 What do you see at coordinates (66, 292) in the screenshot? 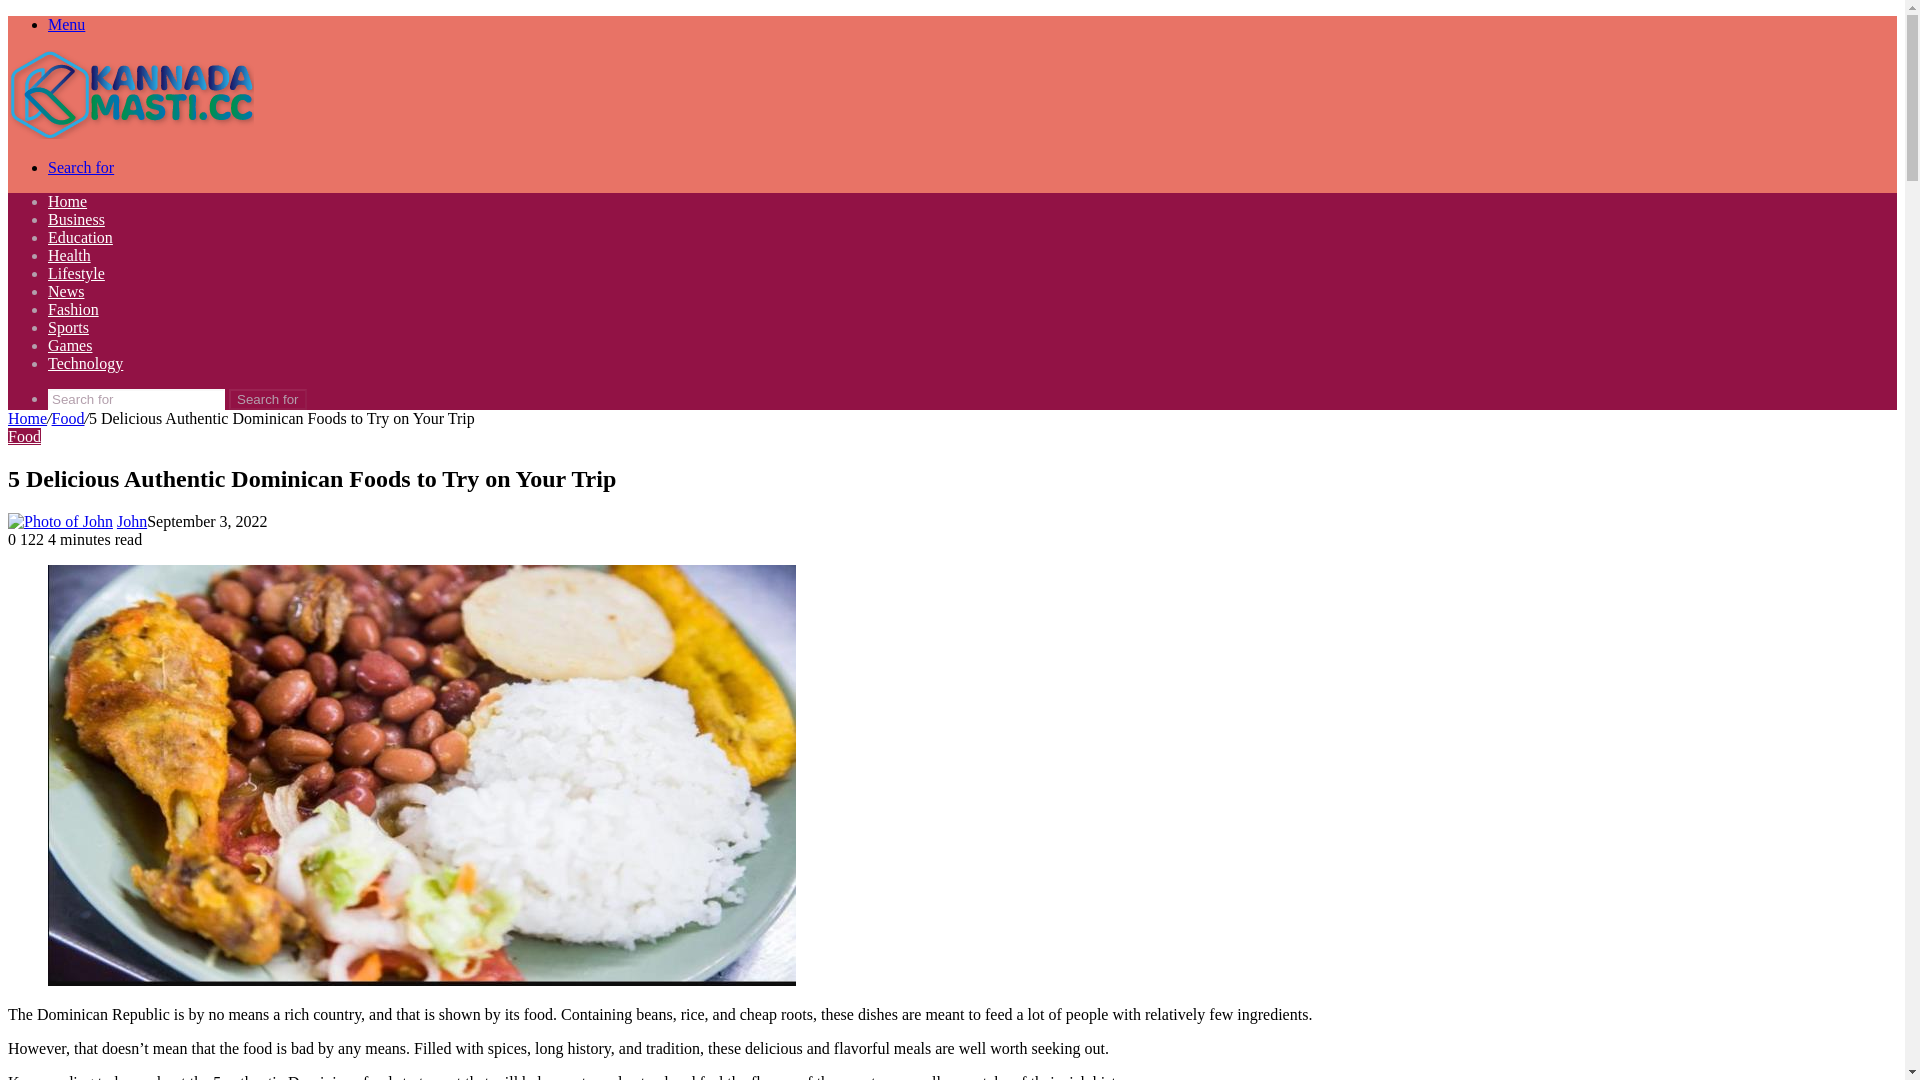
I see `News` at bounding box center [66, 292].